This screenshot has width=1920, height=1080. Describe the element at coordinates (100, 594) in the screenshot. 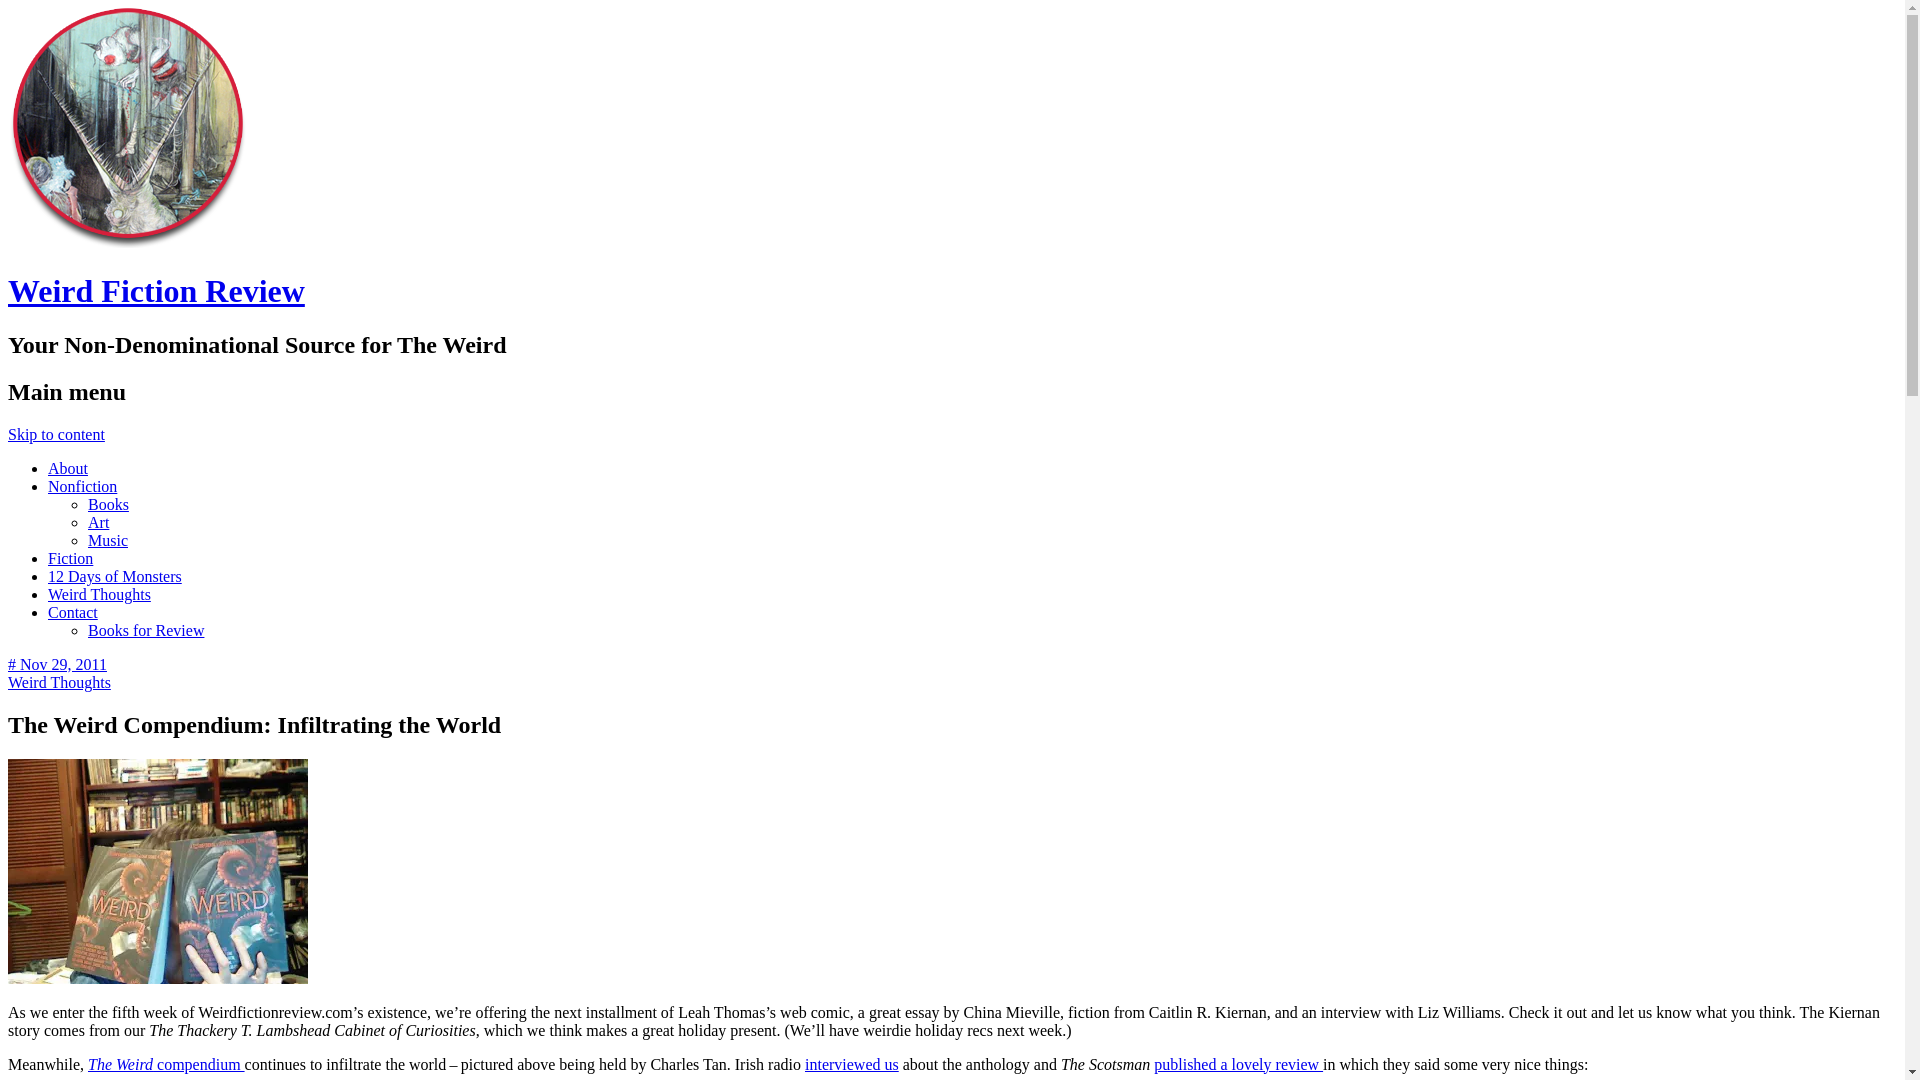

I see `Weird Thoughts` at that location.